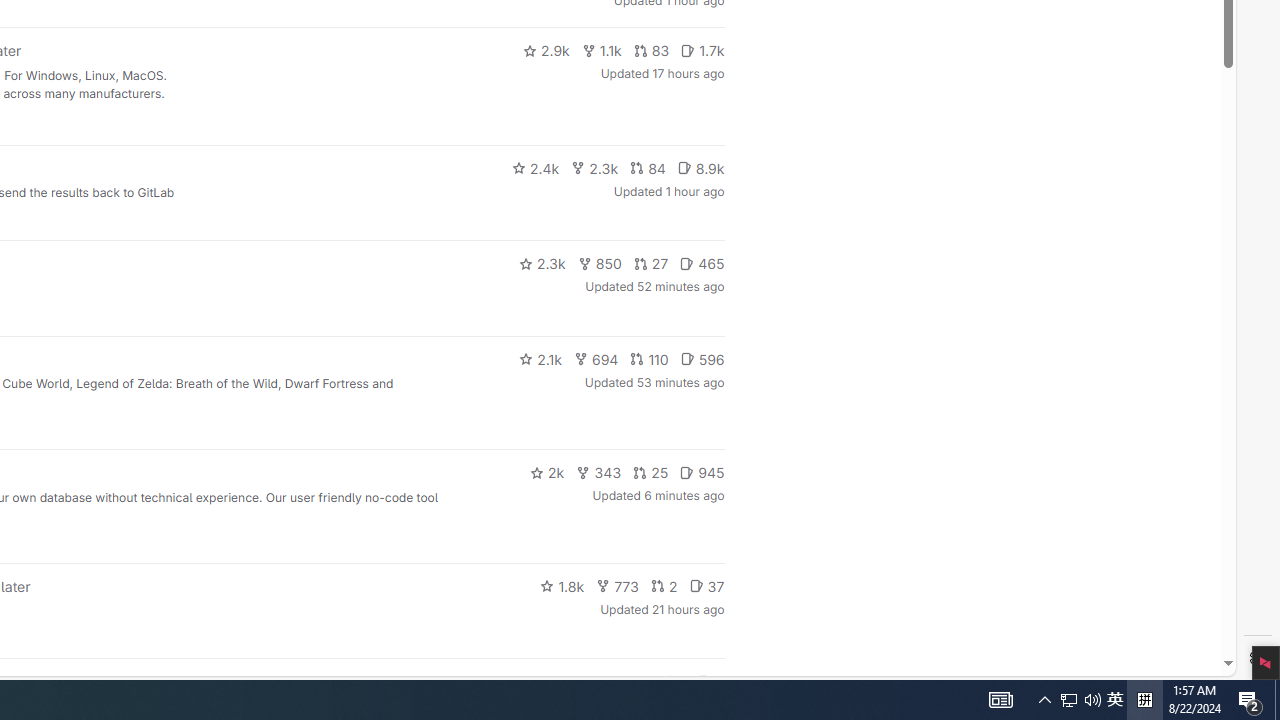  I want to click on 37, so click(706, 586).